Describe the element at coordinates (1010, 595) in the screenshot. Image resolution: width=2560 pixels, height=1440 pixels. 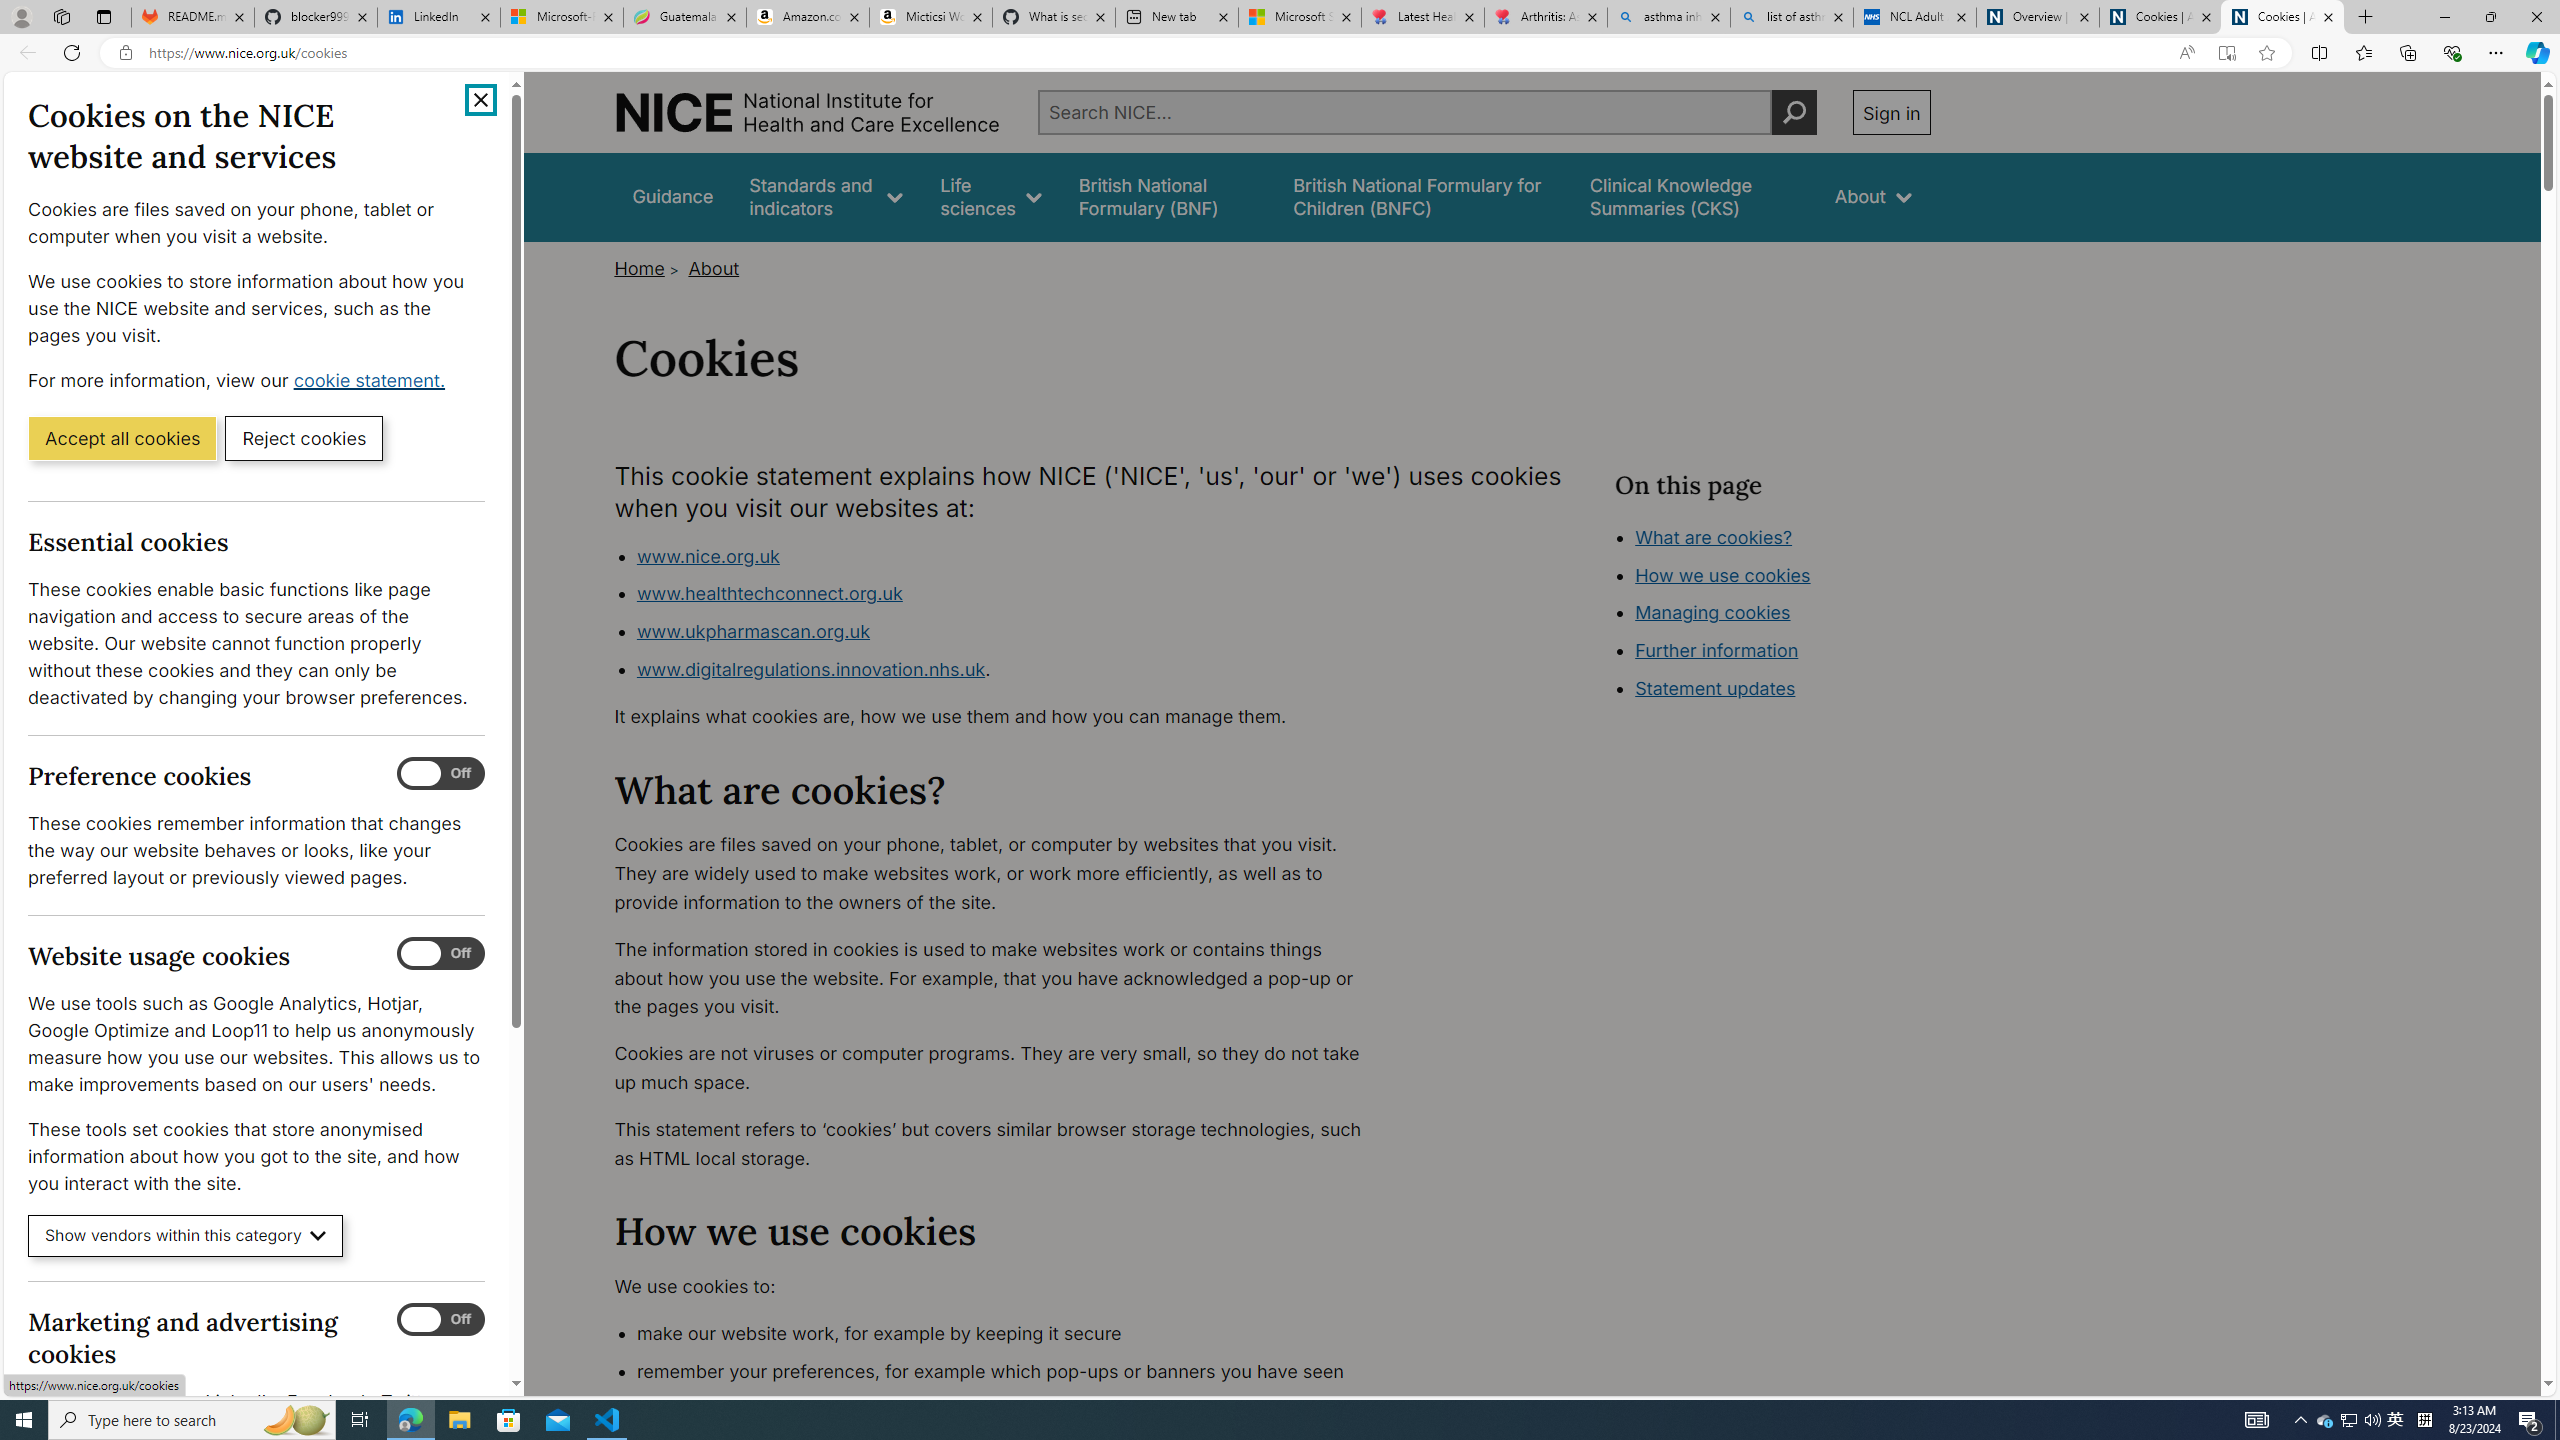
I see `www.healthtechconnect.org.uk` at that location.